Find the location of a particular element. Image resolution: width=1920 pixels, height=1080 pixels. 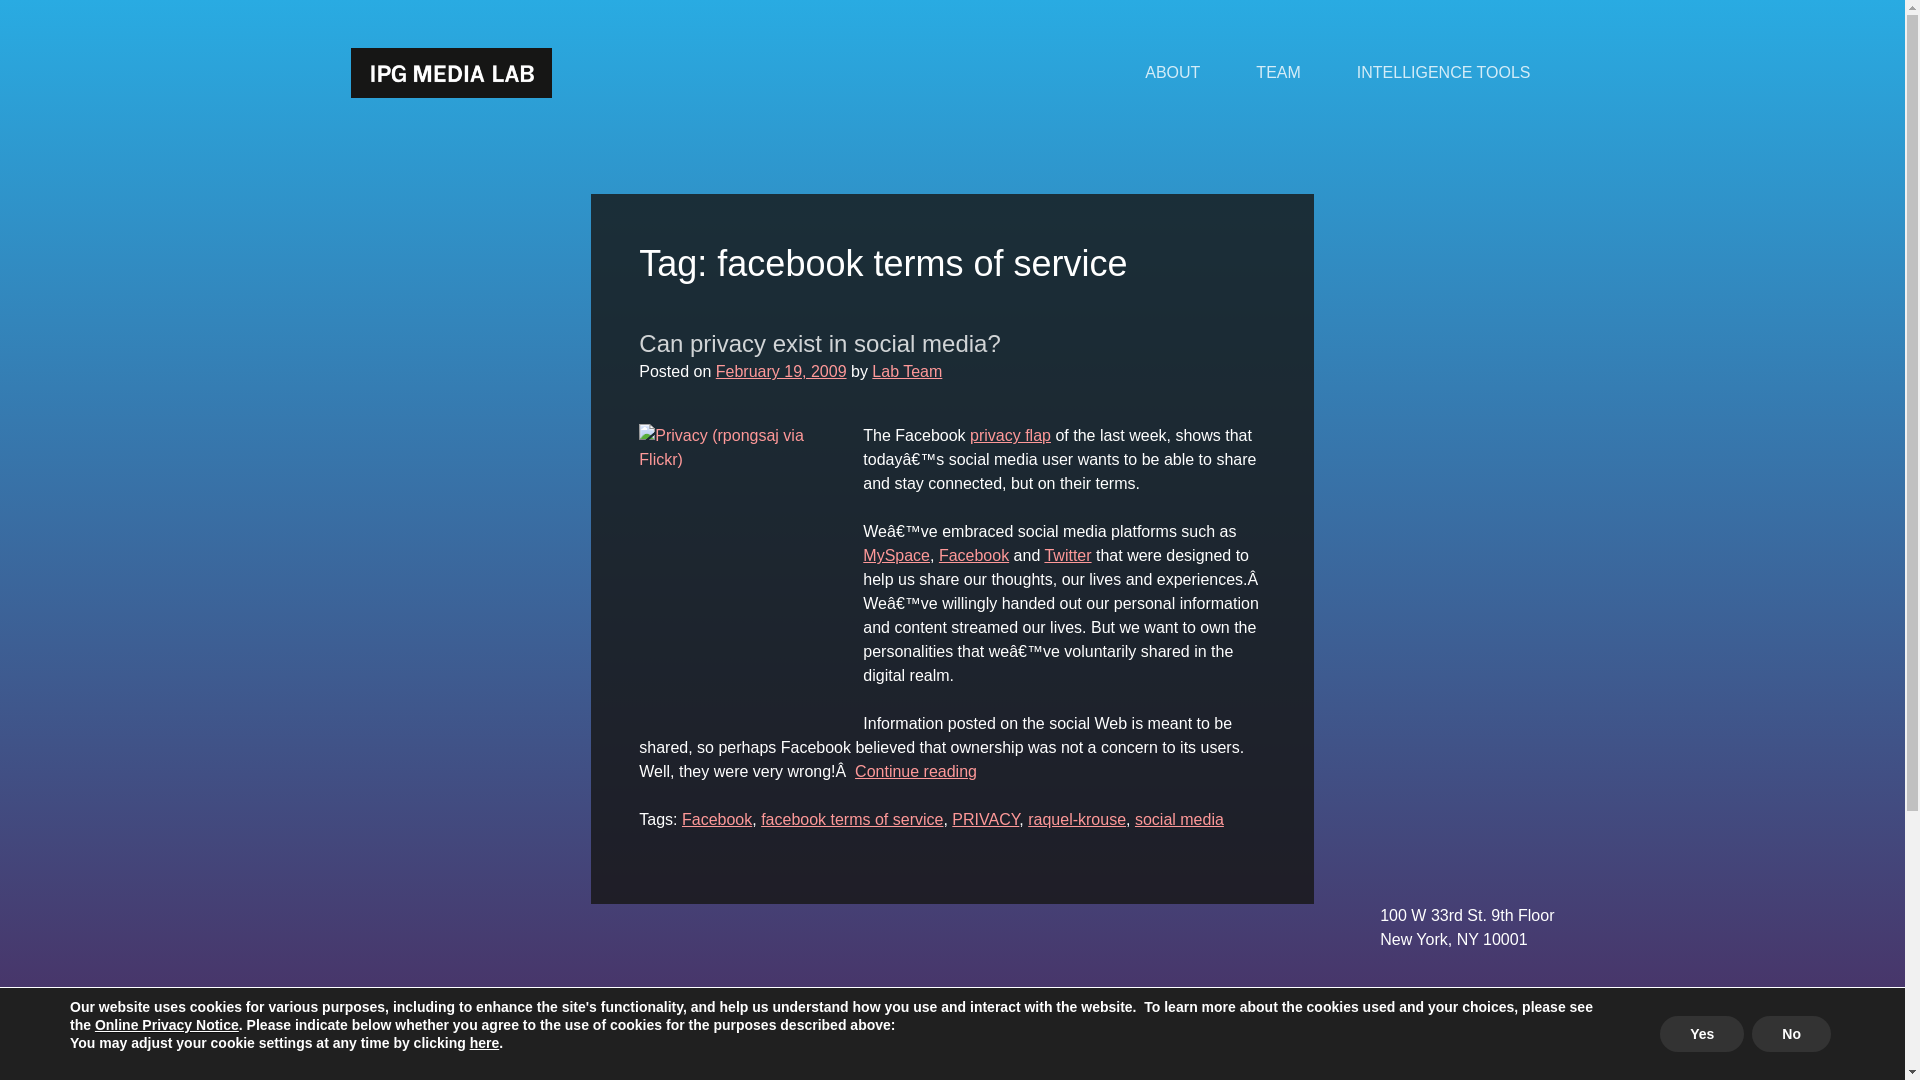

PRIVACY is located at coordinates (986, 820).